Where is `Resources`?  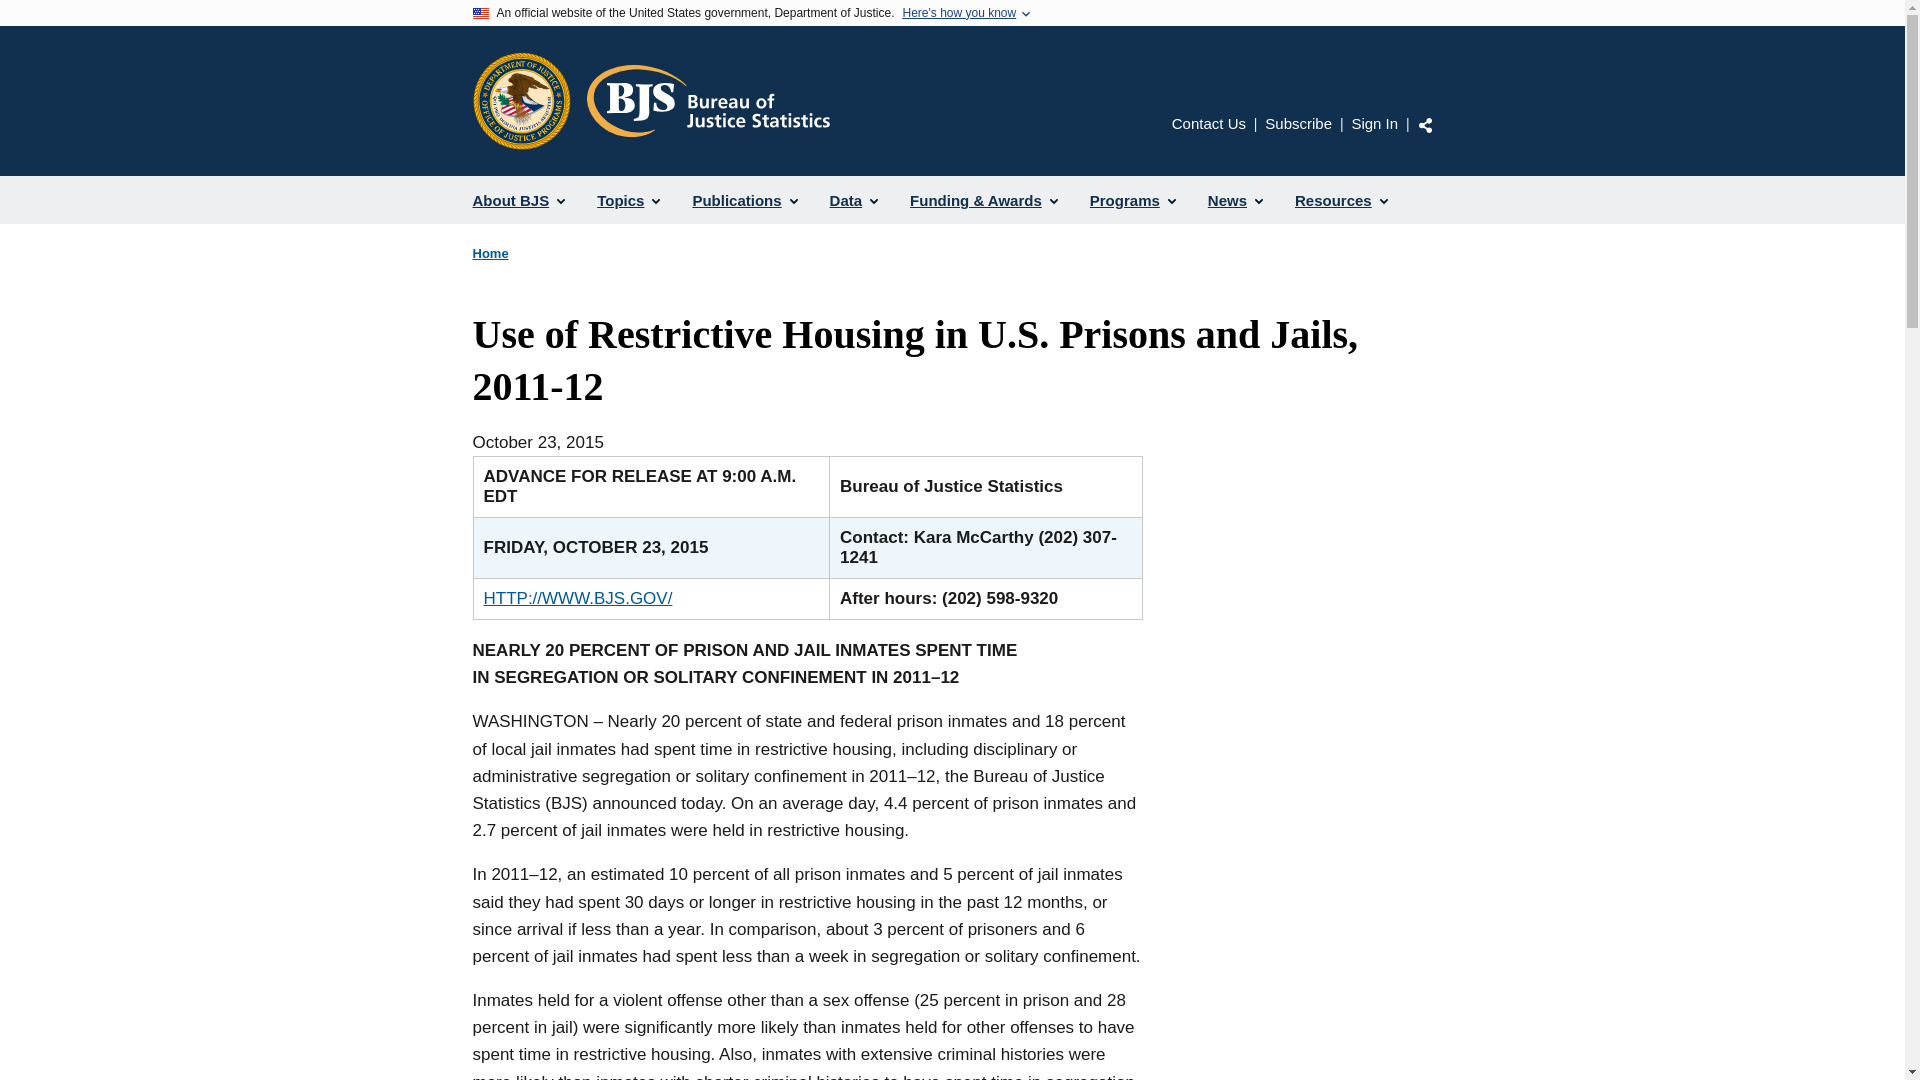 Resources is located at coordinates (1340, 200).